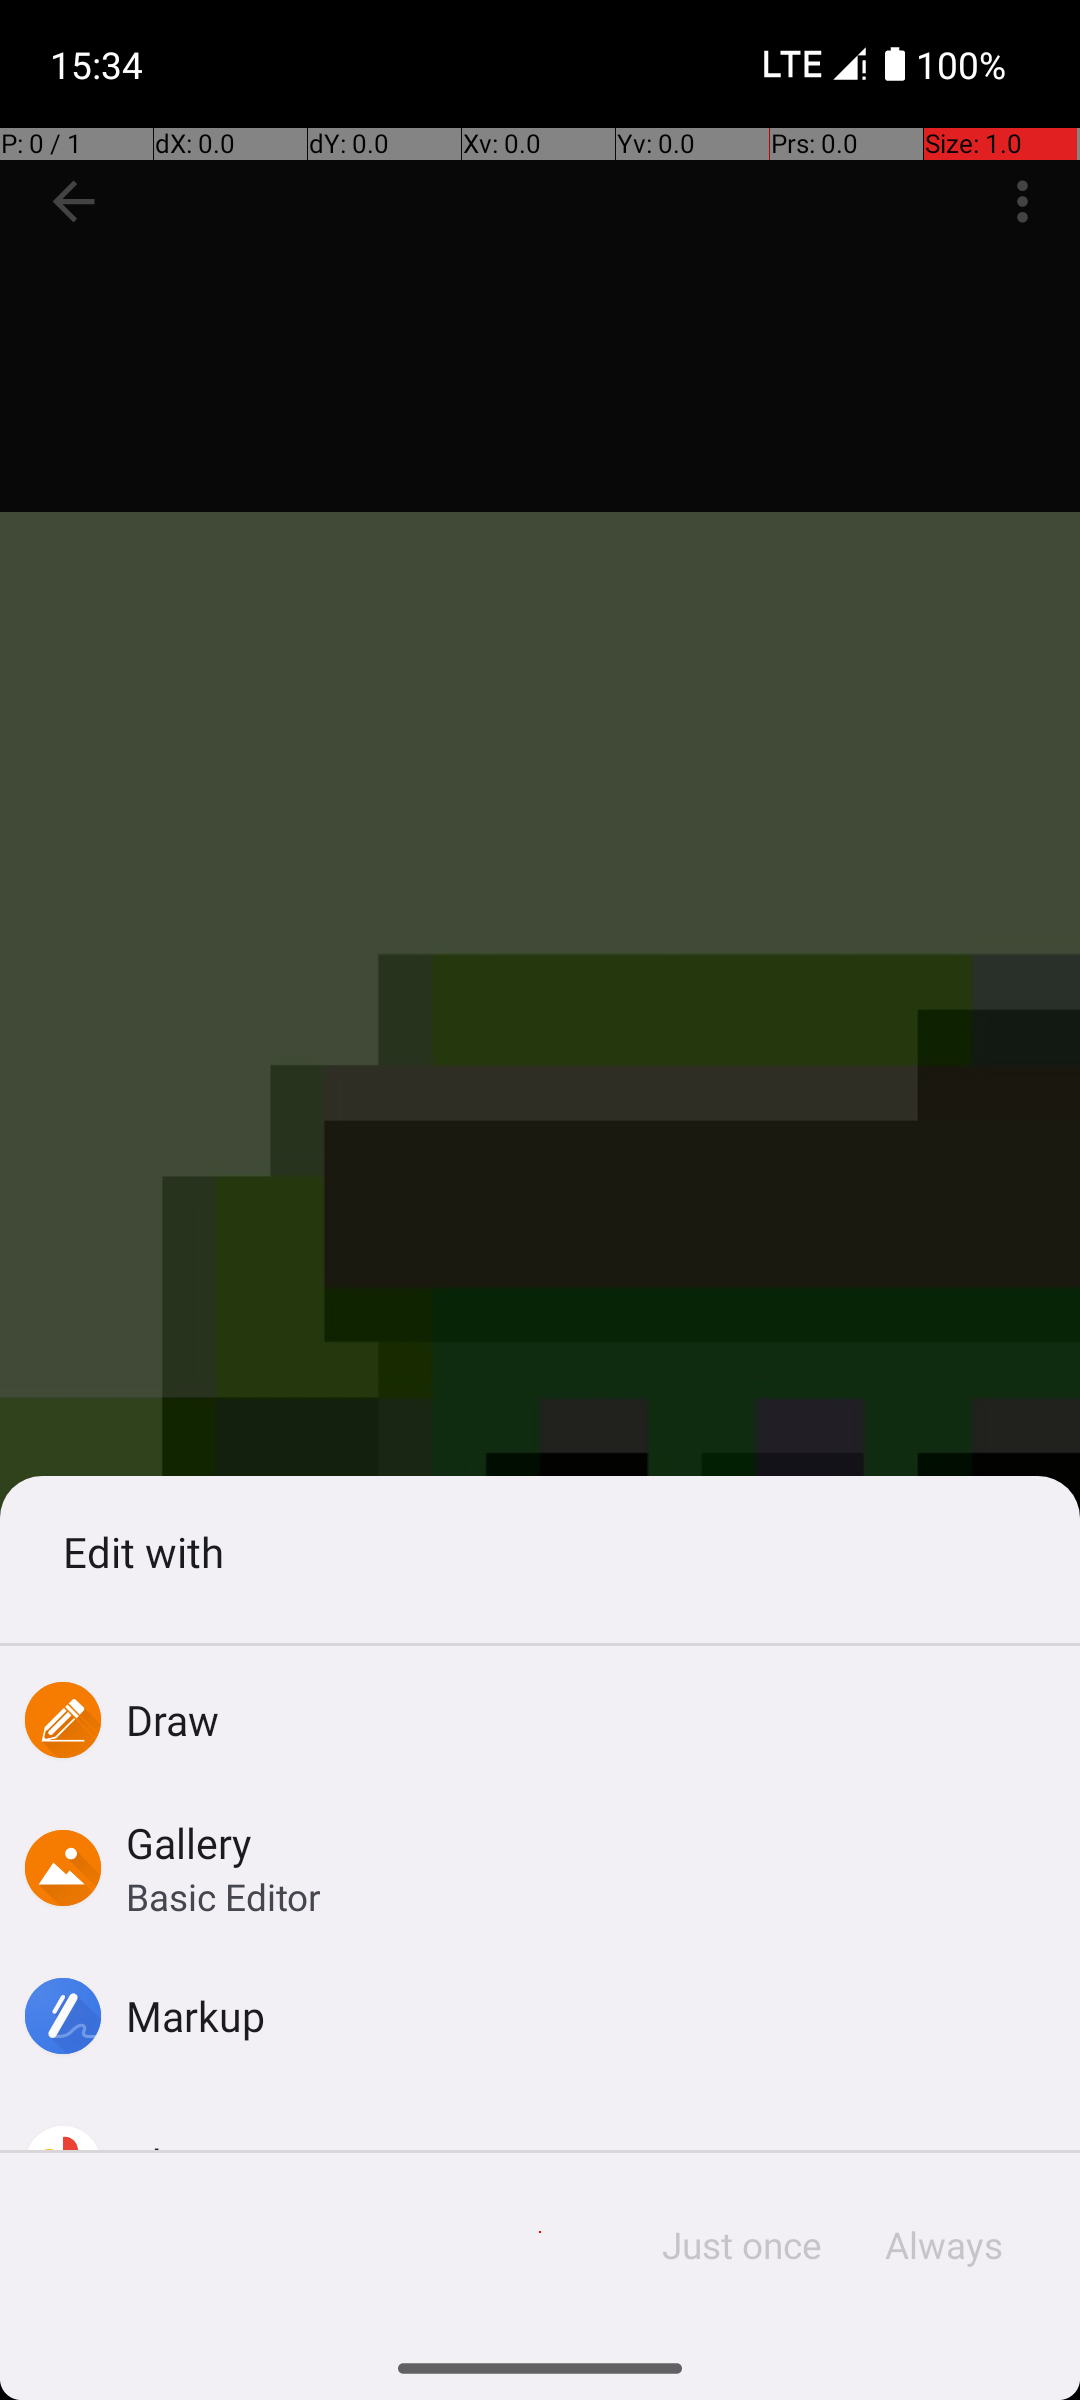 This screenshot has width=1080, height=2400. What do you see at coordinates (224, 1896) in the screenshot?
I see `Basic Editor` at bounding box center [224, 1896].